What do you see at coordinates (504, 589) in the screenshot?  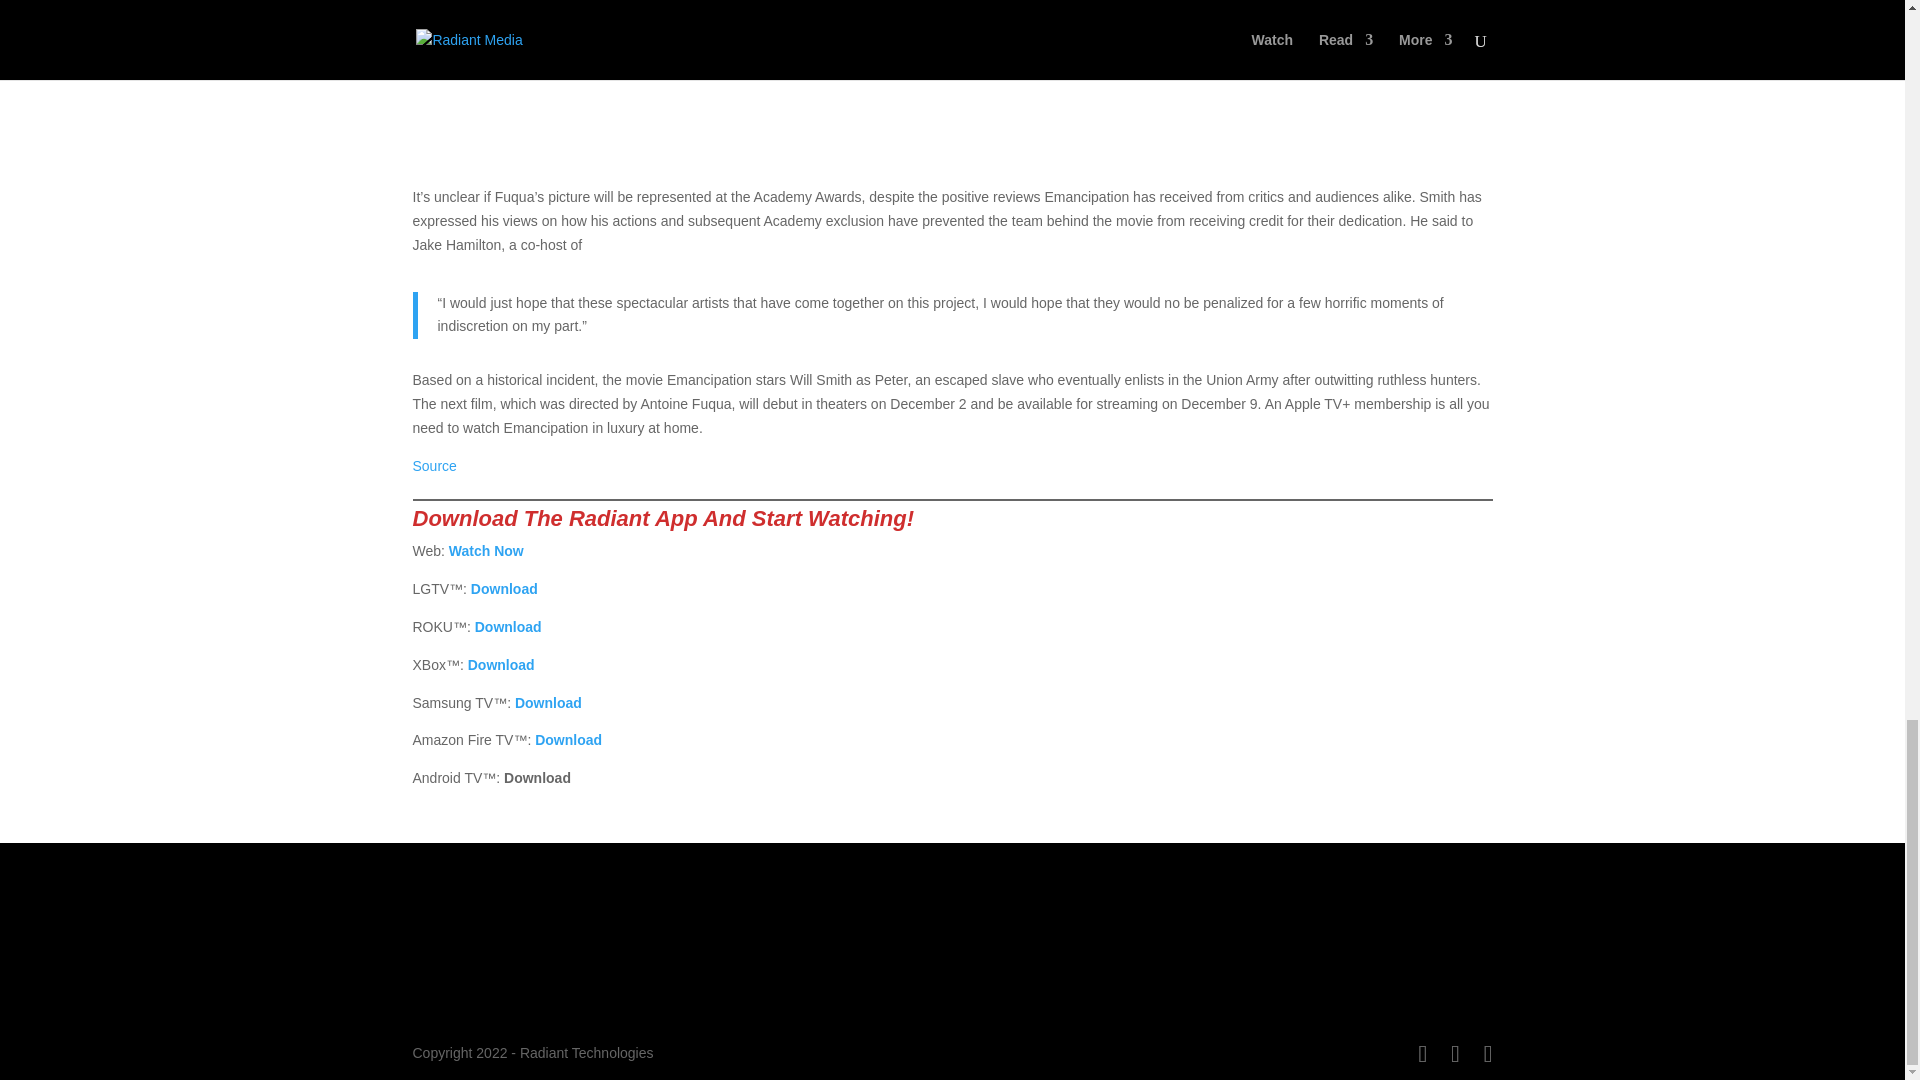 I see `Download` at bounding box center [504, 589].